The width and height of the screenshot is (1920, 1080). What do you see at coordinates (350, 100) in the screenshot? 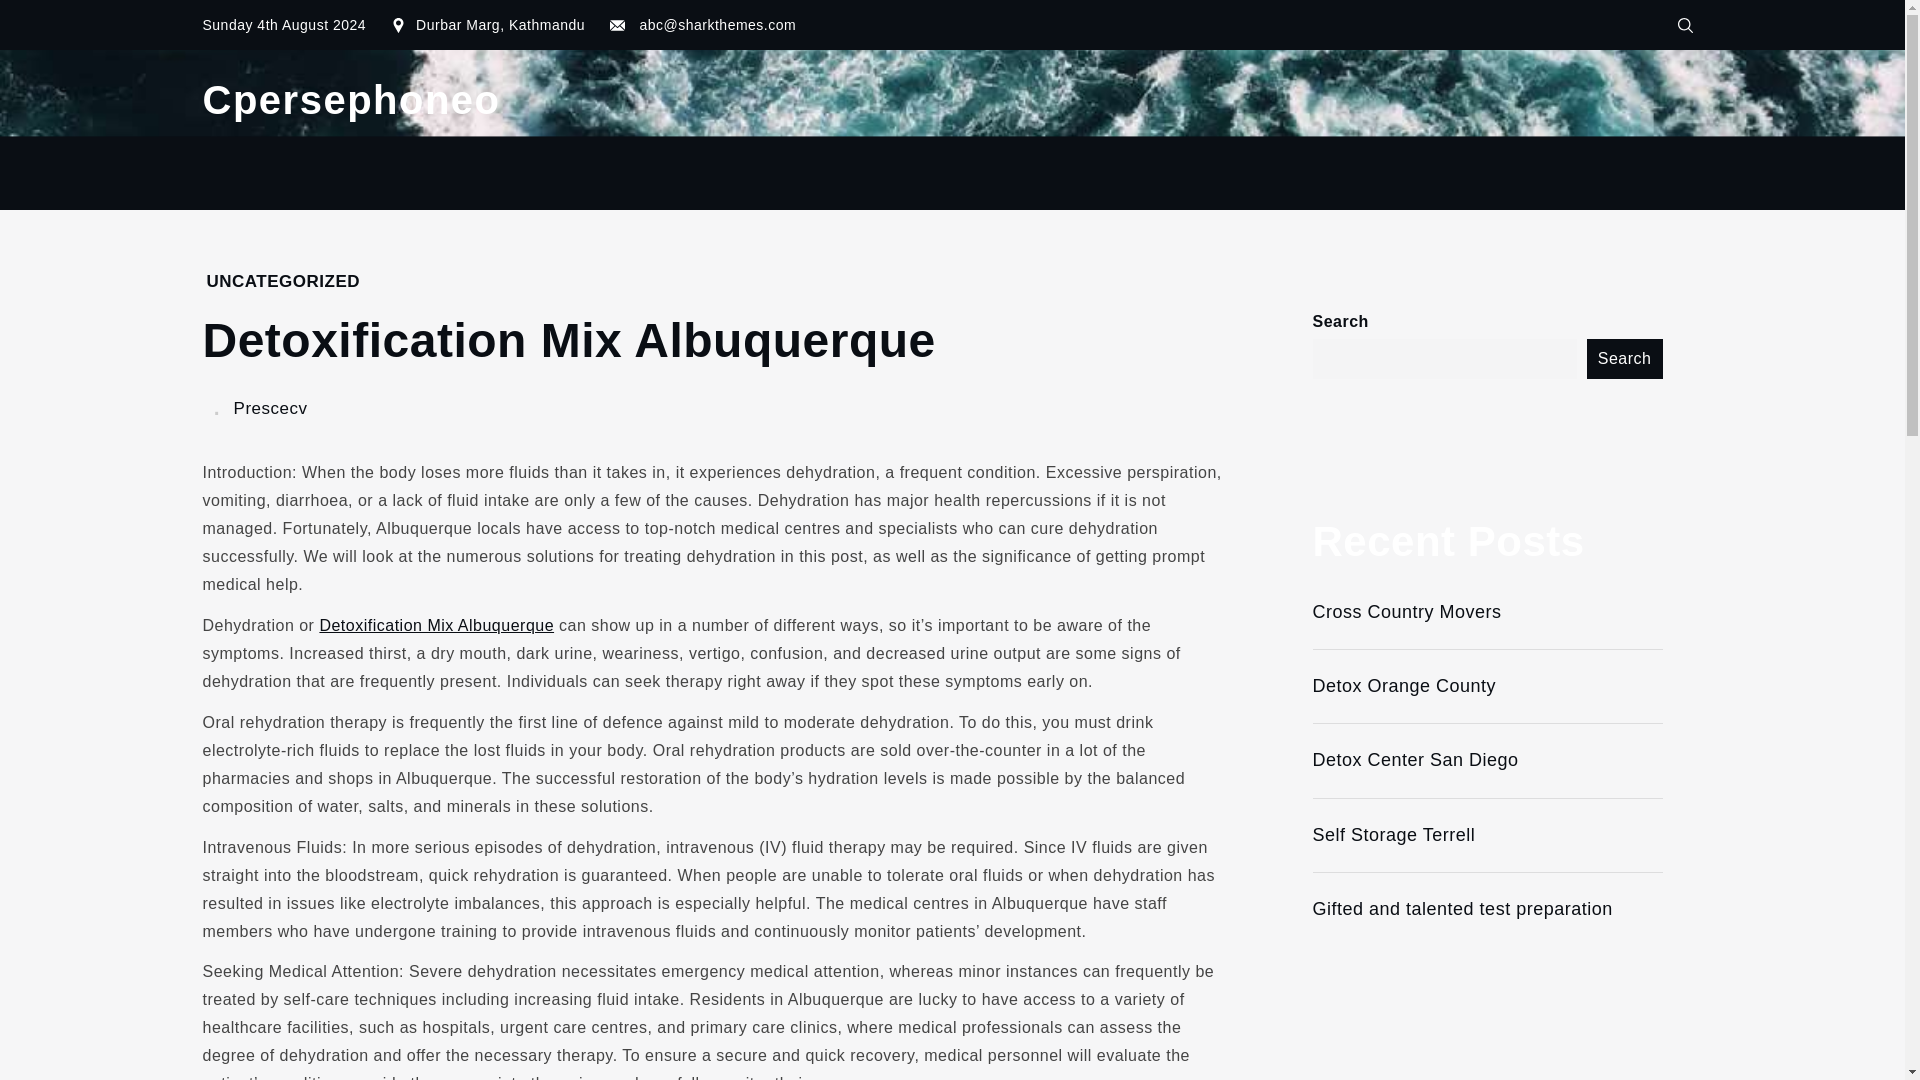
I see `Cpersephoneo` at bounding box center [350, 100].